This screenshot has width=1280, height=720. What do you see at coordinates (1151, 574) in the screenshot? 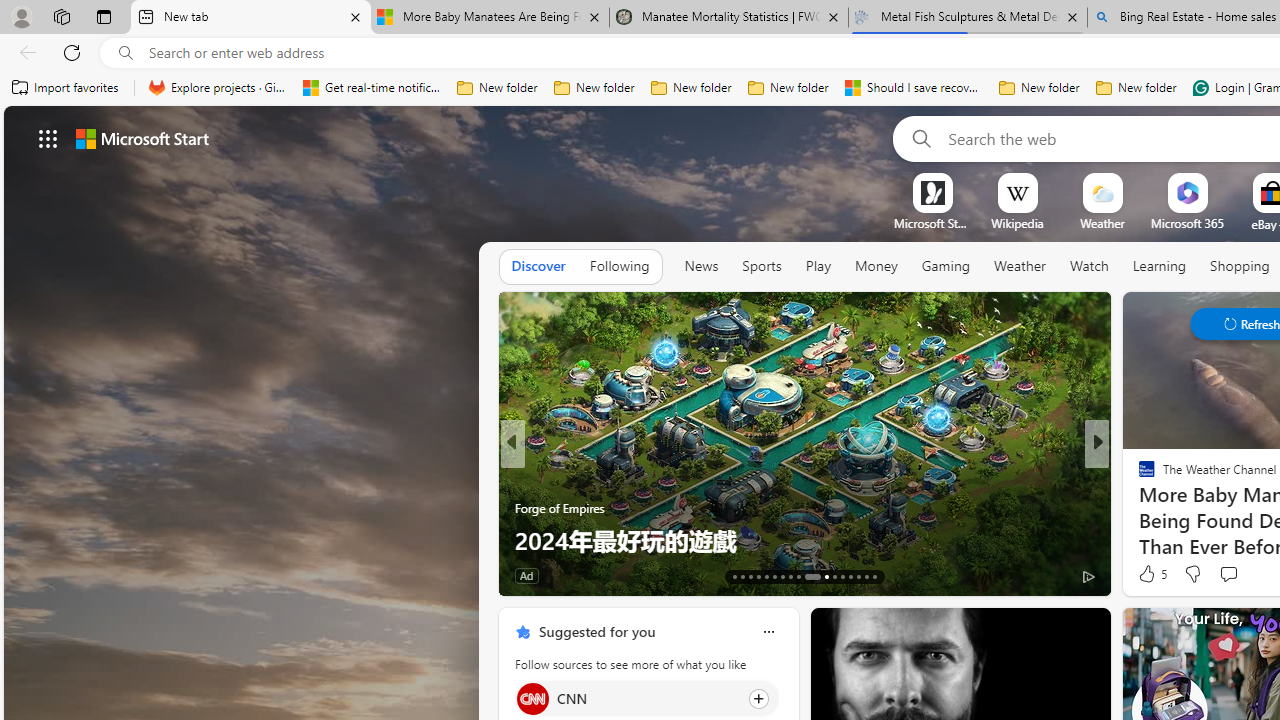
I see `5 Like` at bounding box center [1151, 574].